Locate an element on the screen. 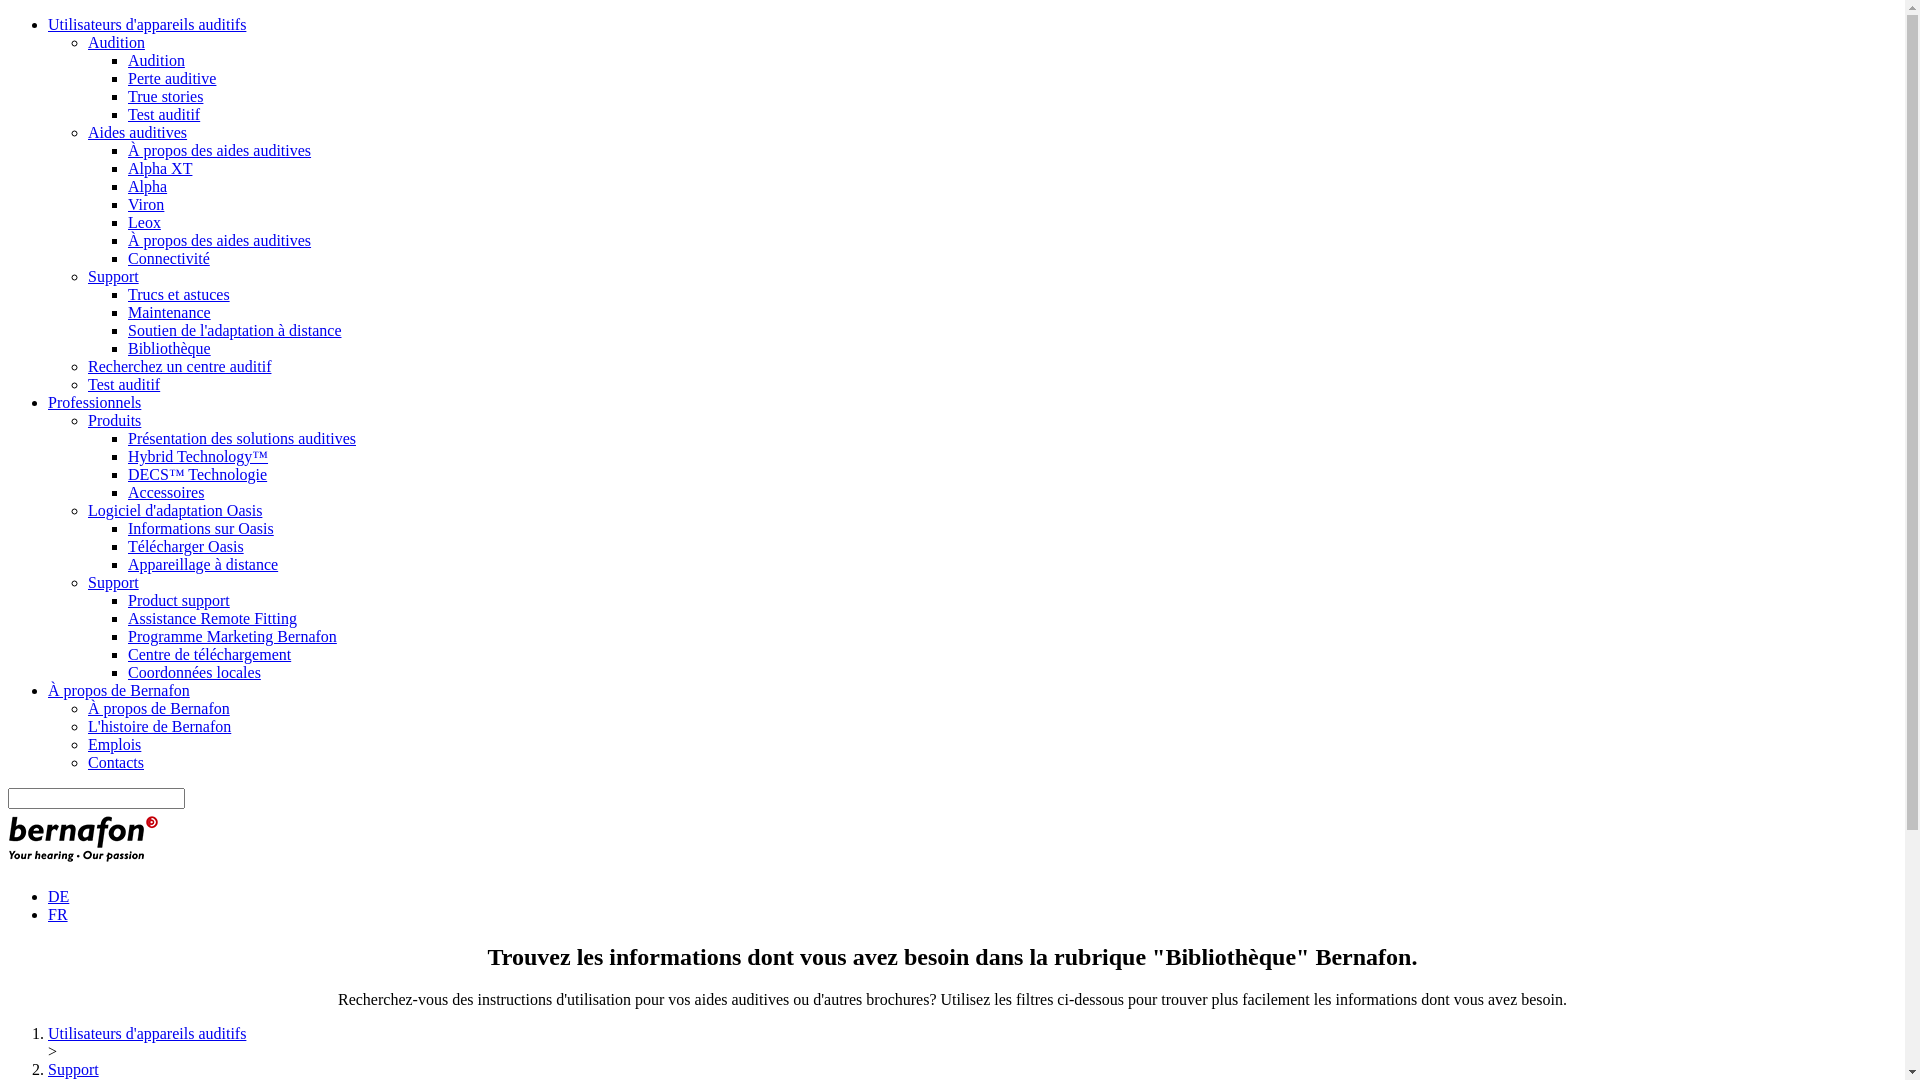 Image resolution: width=1920 pixels, height=1080 pixels. Informations sur Oasis is located at coordinates (201, 528).